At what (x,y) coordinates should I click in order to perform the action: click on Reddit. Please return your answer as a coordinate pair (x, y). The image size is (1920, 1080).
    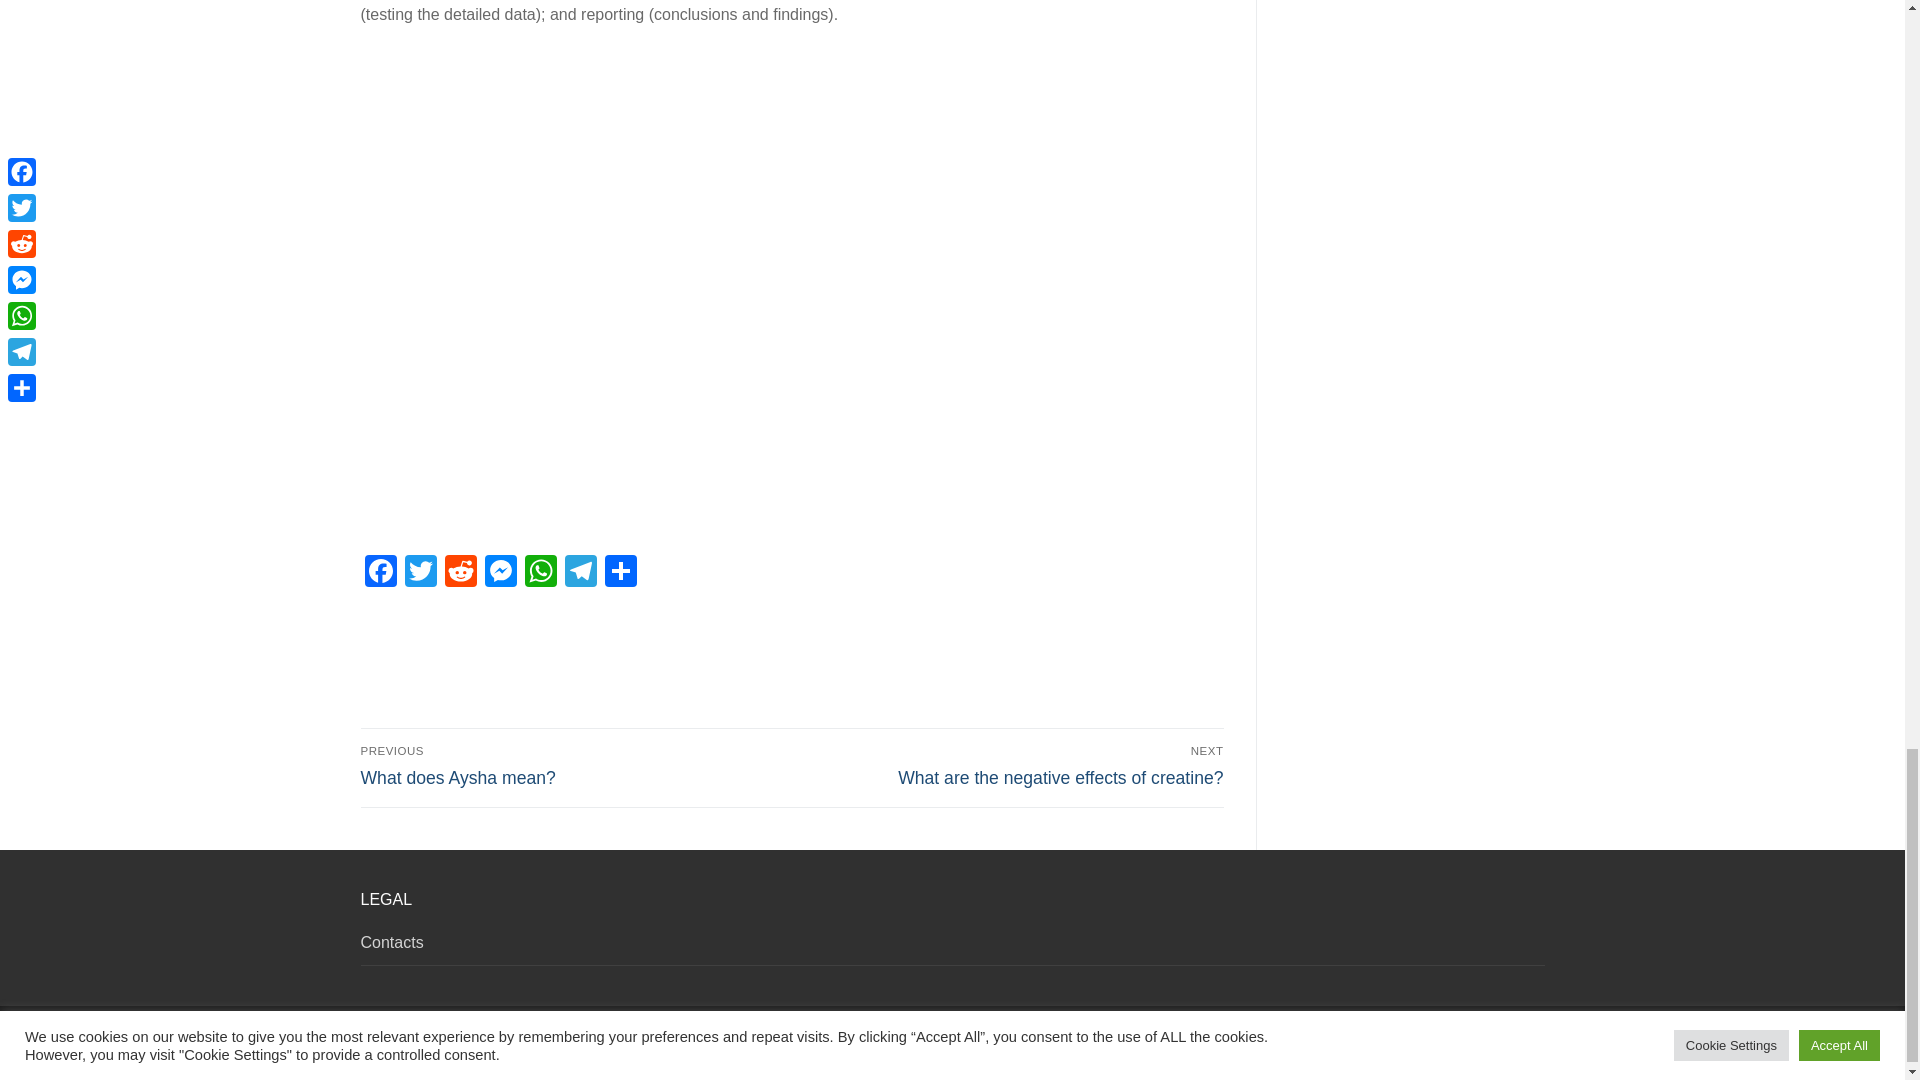
    Looking at the image, I should click on (460, 573).